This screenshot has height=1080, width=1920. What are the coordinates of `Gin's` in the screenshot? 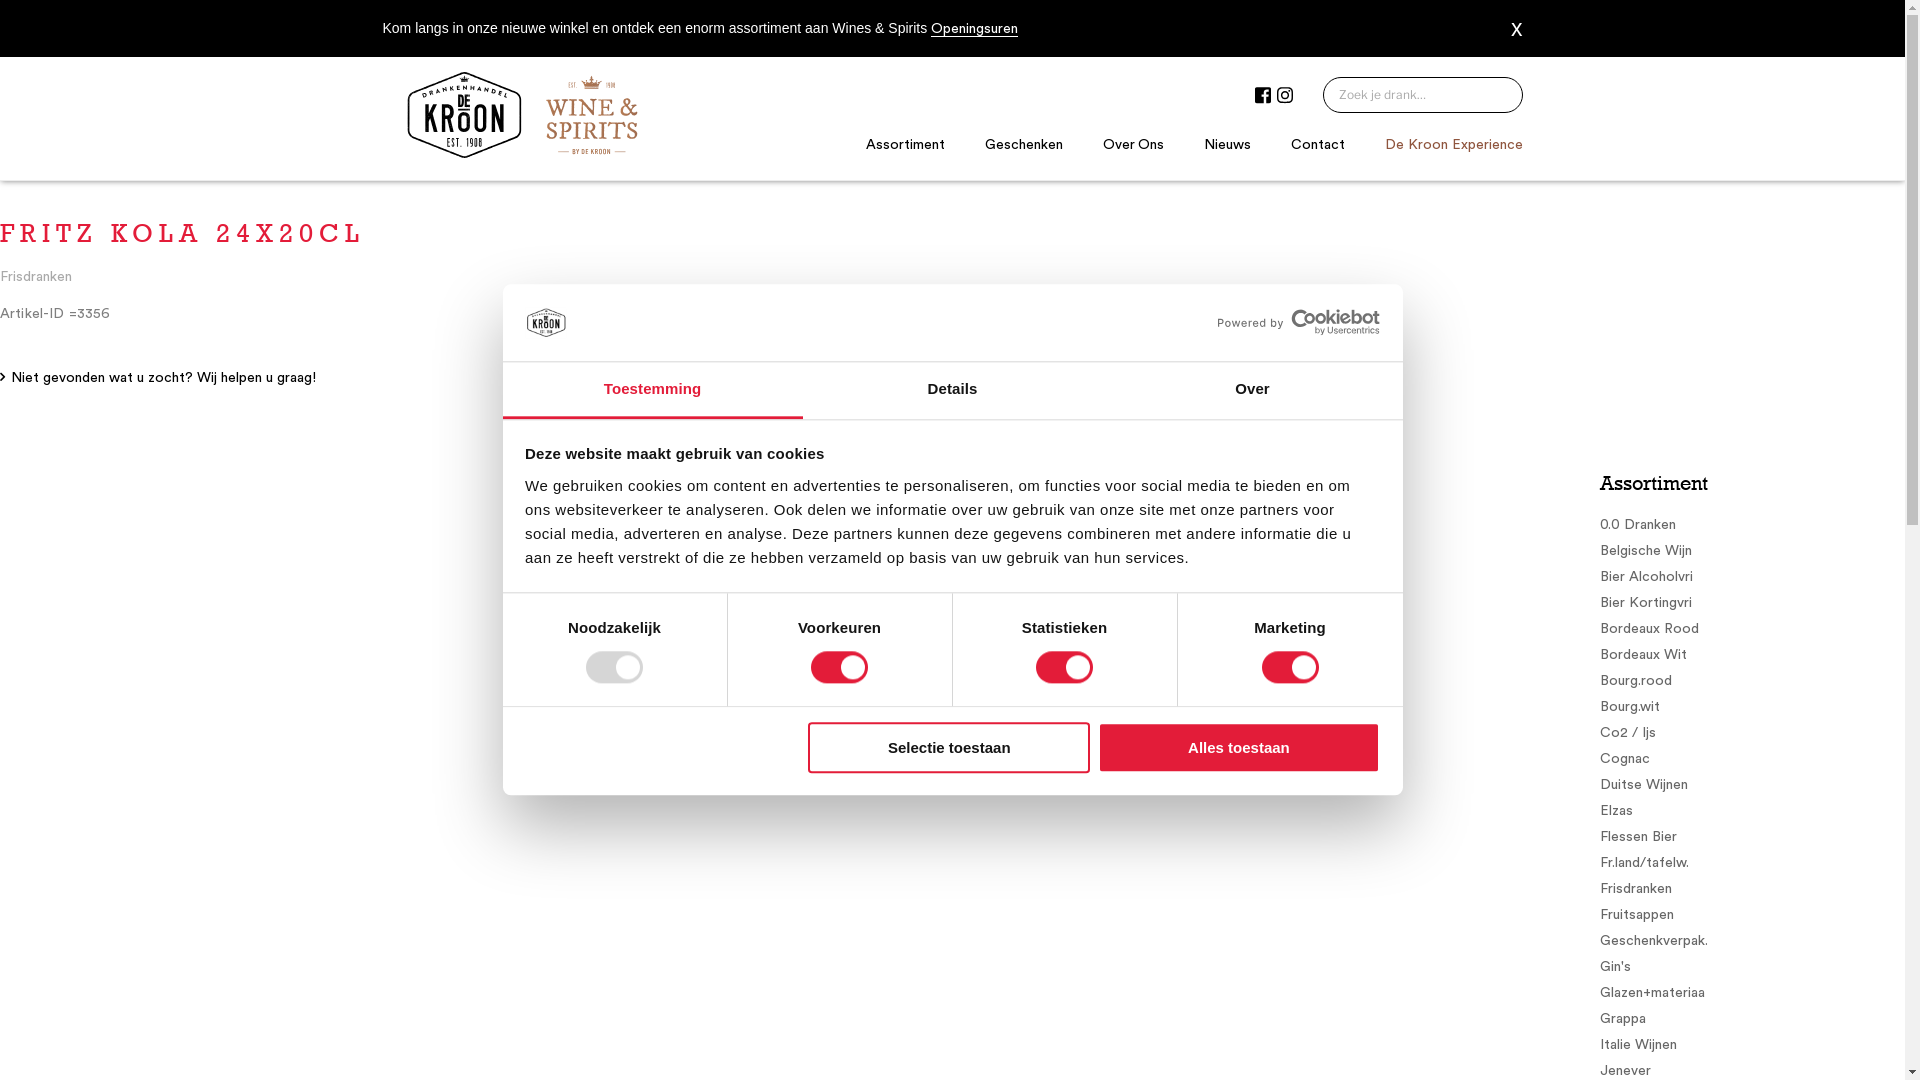 It's located at (1752, 968).